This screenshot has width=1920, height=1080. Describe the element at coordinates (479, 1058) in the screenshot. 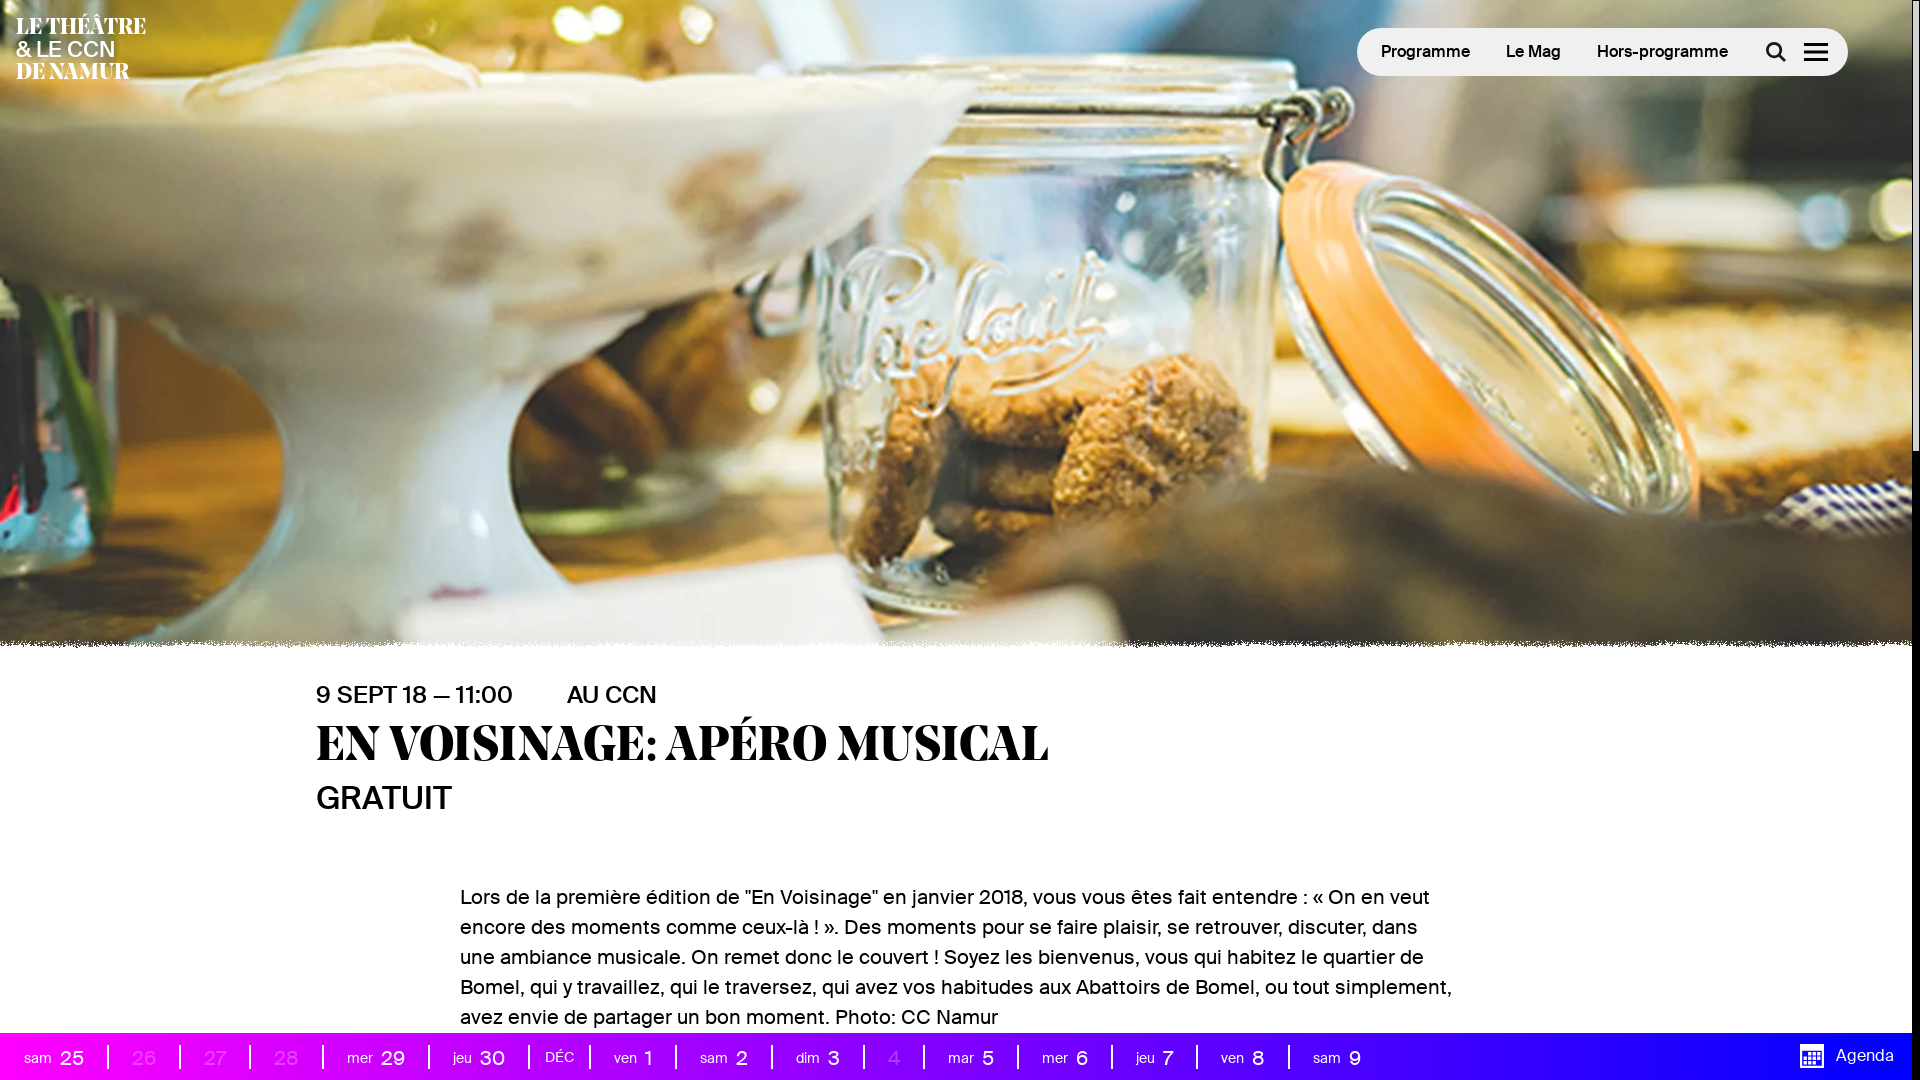

I see `jeu 30` at that location.